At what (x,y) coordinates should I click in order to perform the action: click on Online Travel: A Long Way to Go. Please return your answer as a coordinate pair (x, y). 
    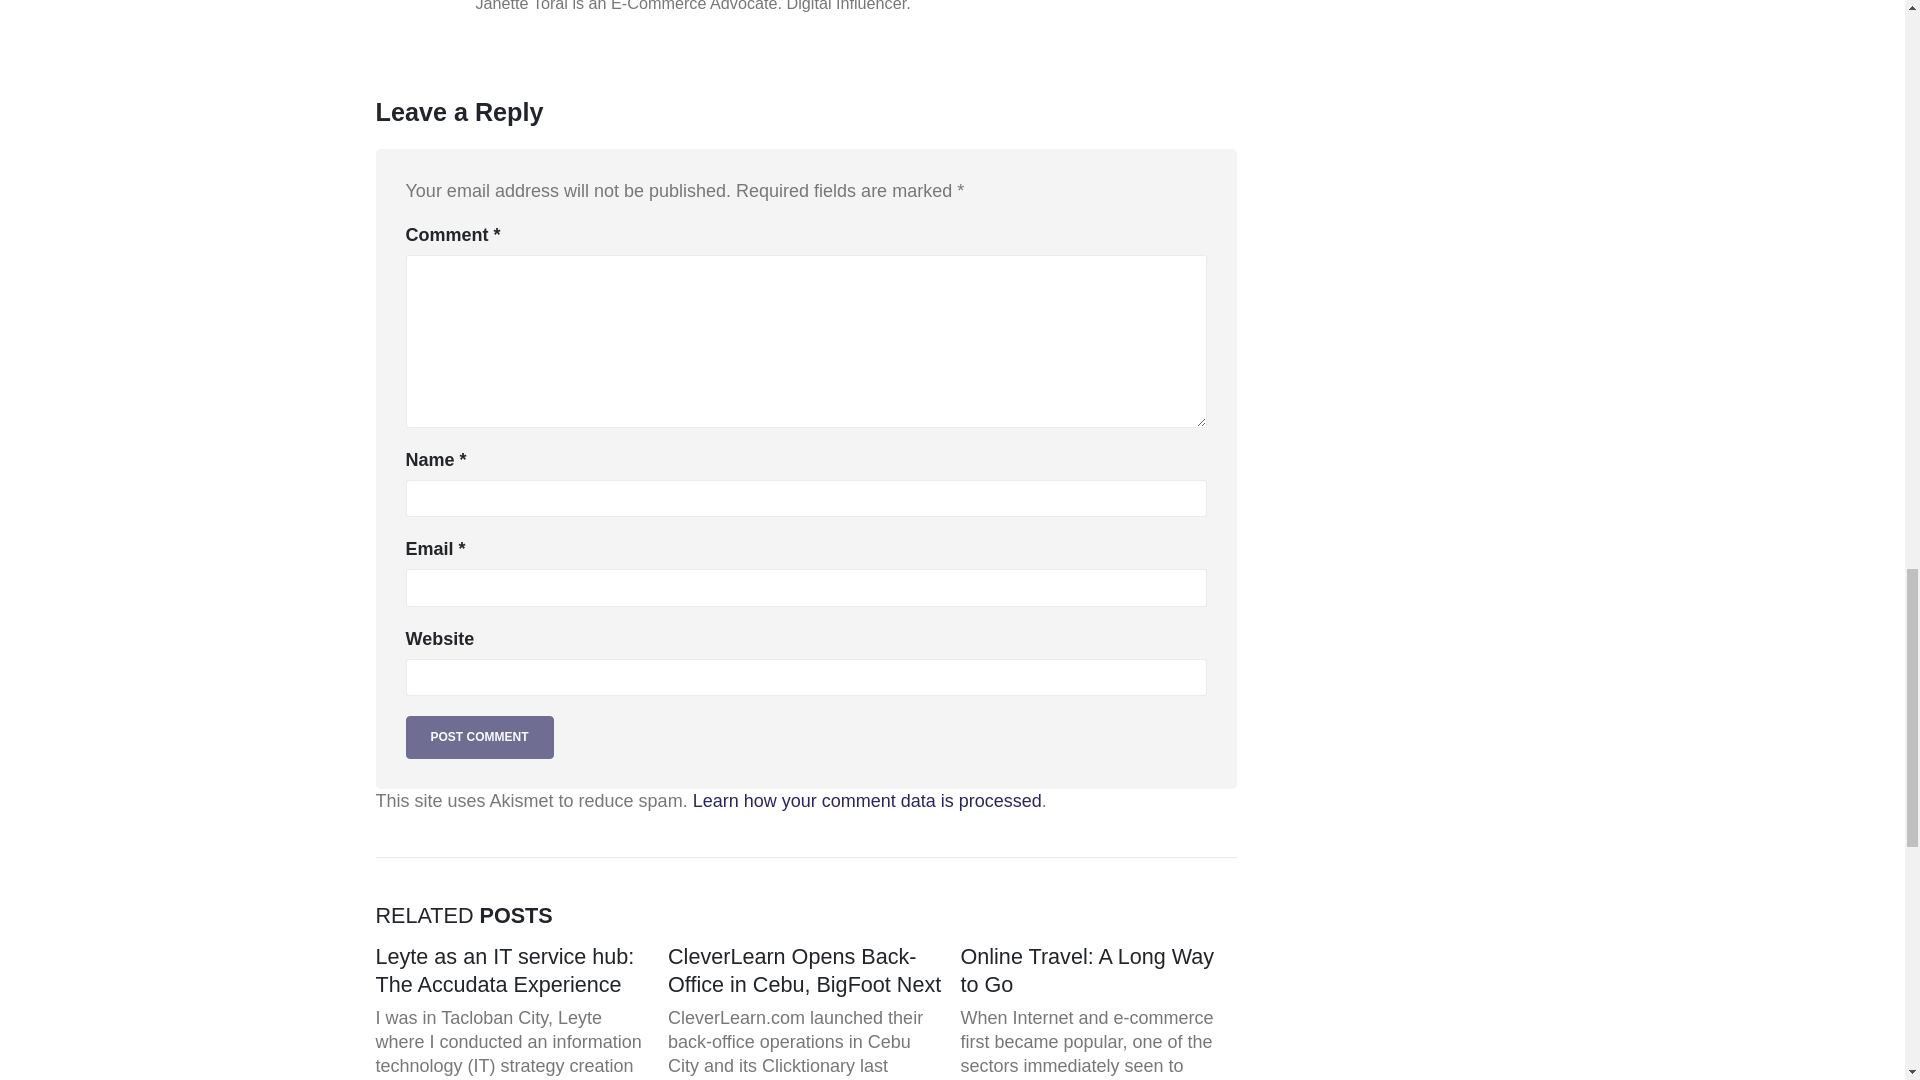
    Looking at the image, I should click on (1086, 970).